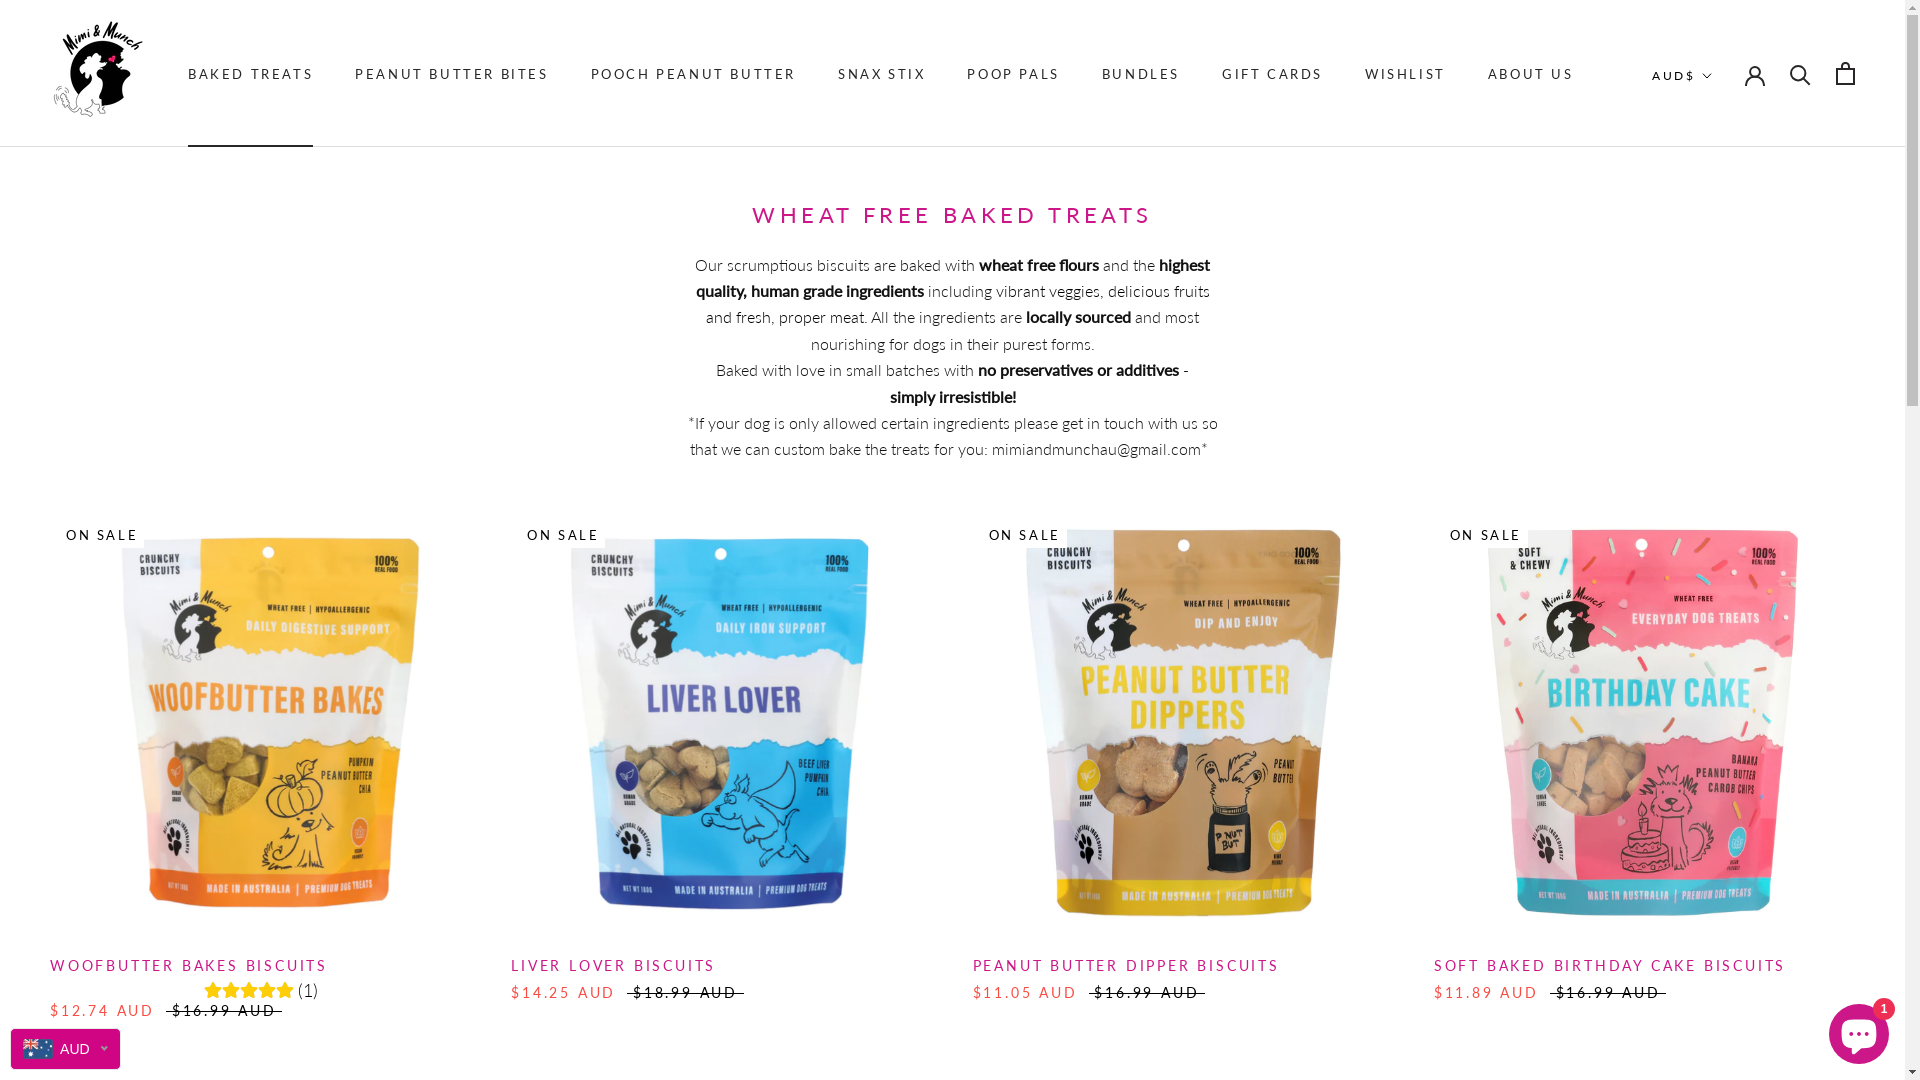  What do you see at coordinates (1721, 508) in the screenshot?
I see `BND` at bounding box center [1721, 508].